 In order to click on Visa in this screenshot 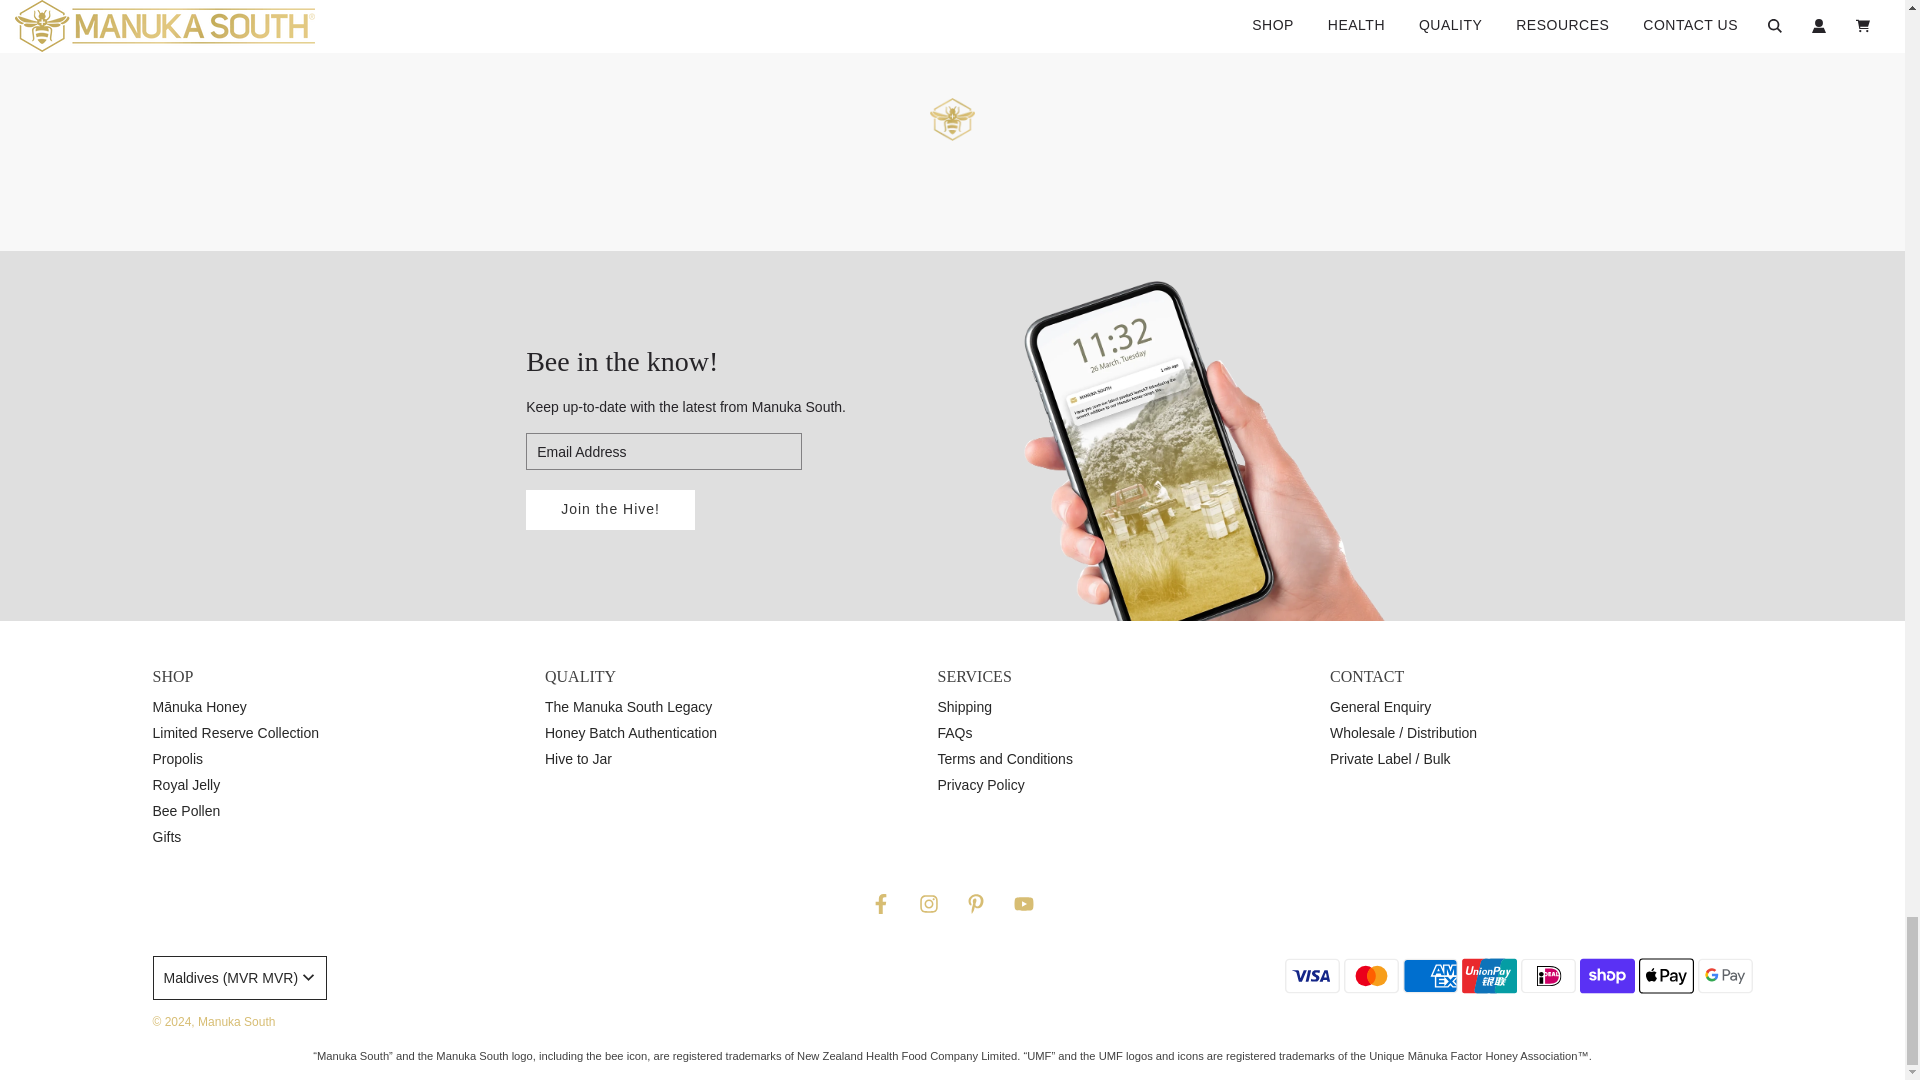, I will do `click(1311, 975)`.